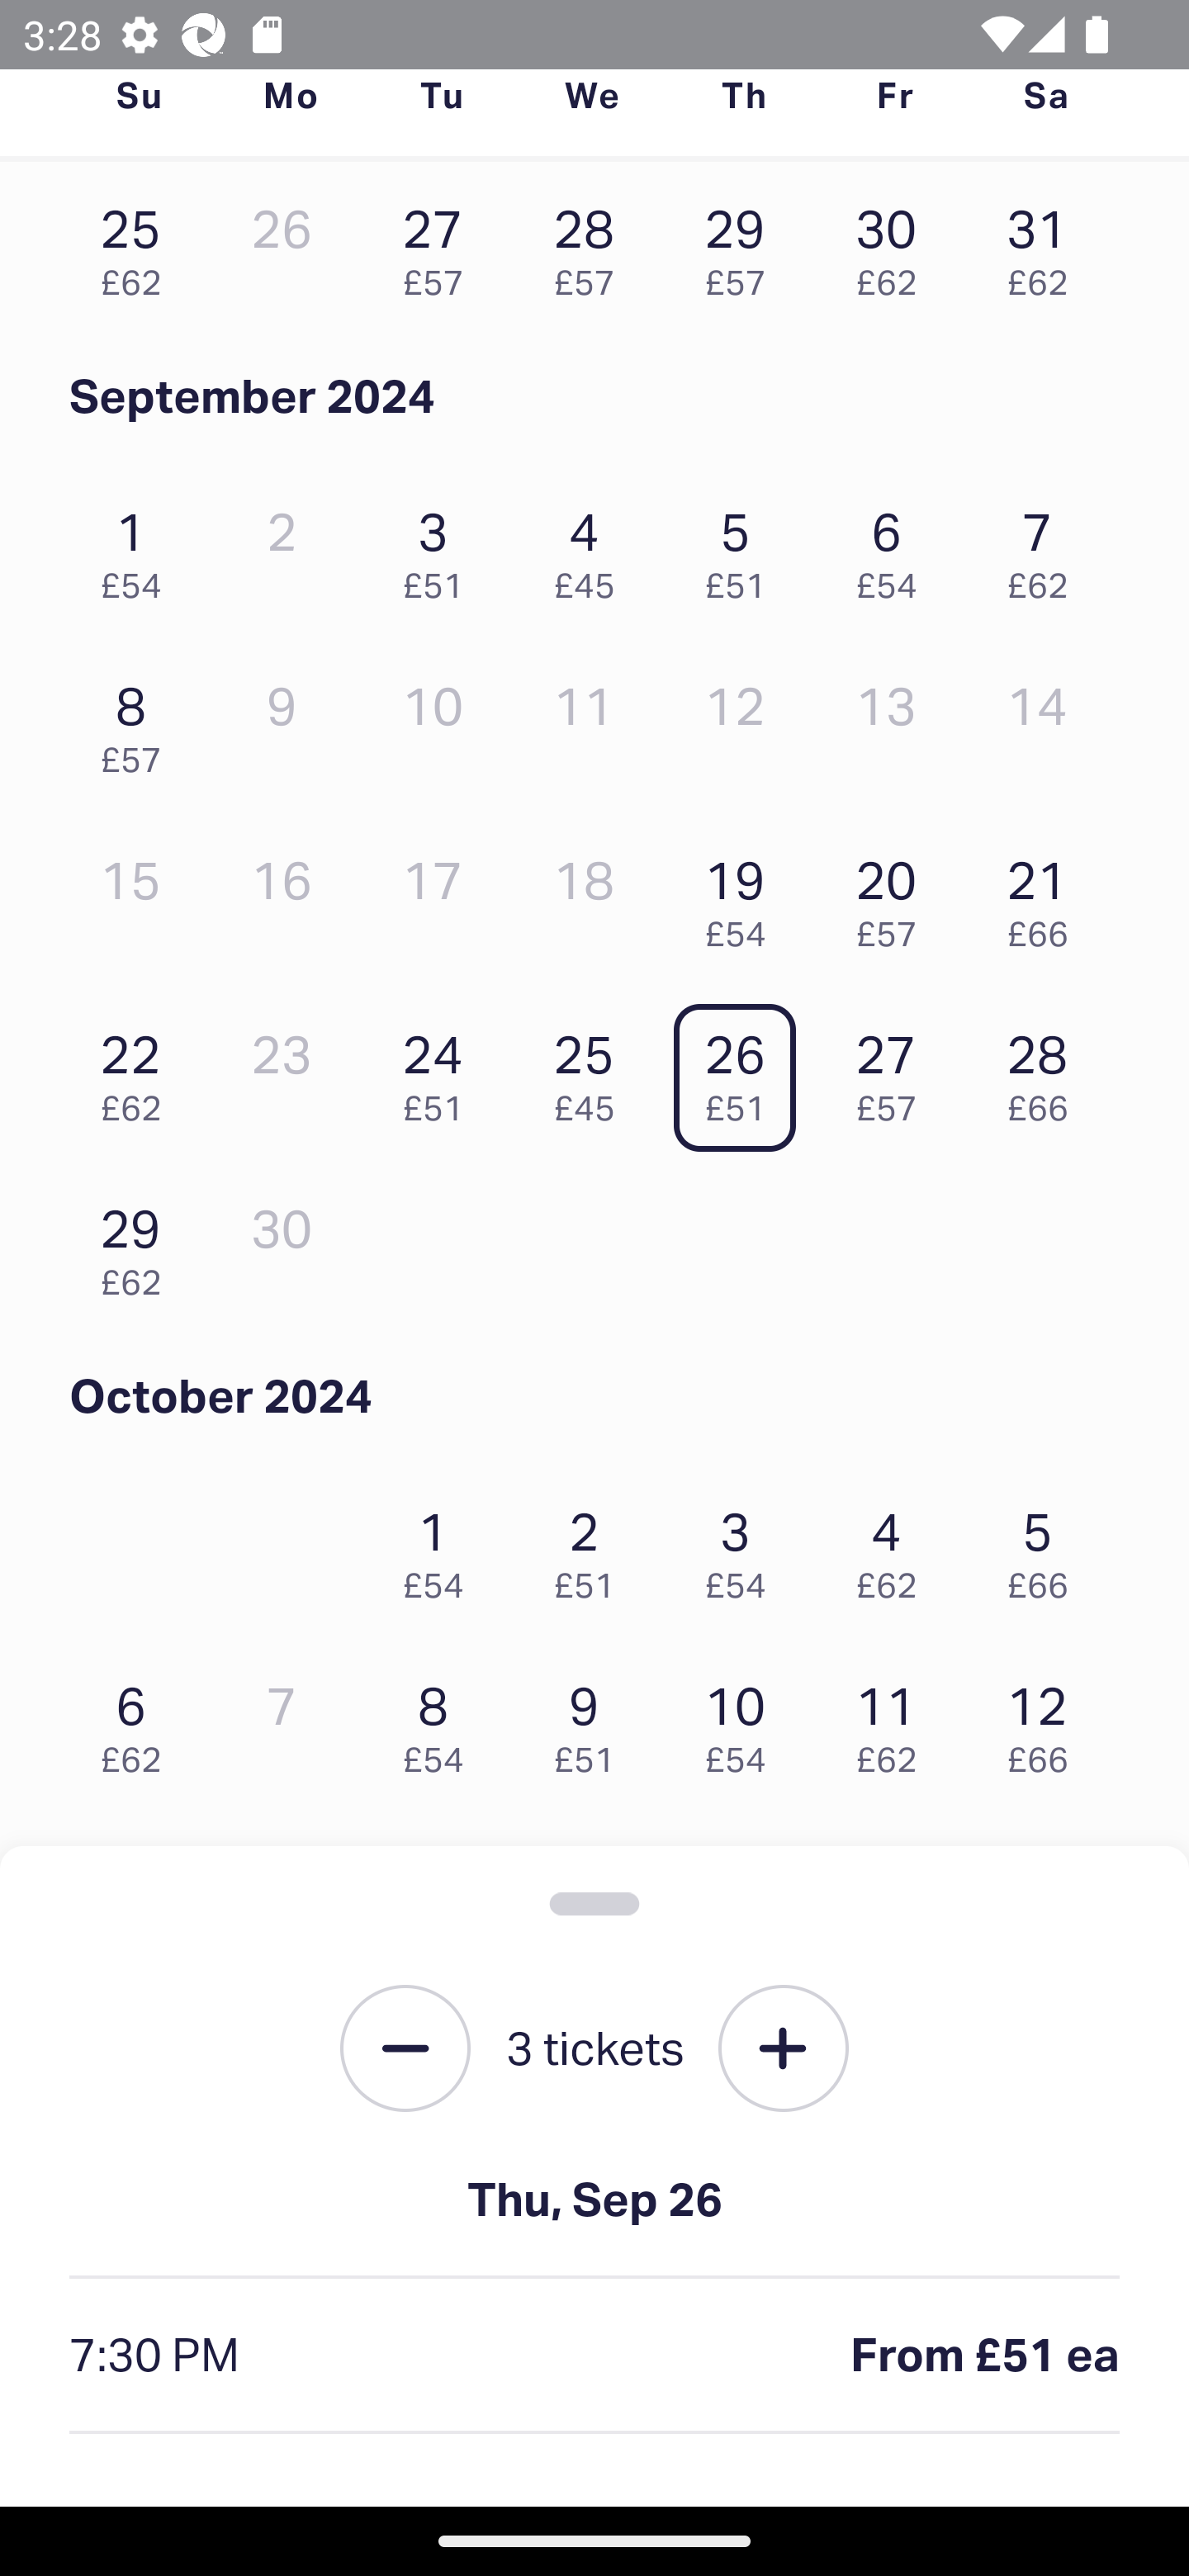  Describe the element at coordinates (139, 1722) in the screenshot. I see `6 £62` at that location.